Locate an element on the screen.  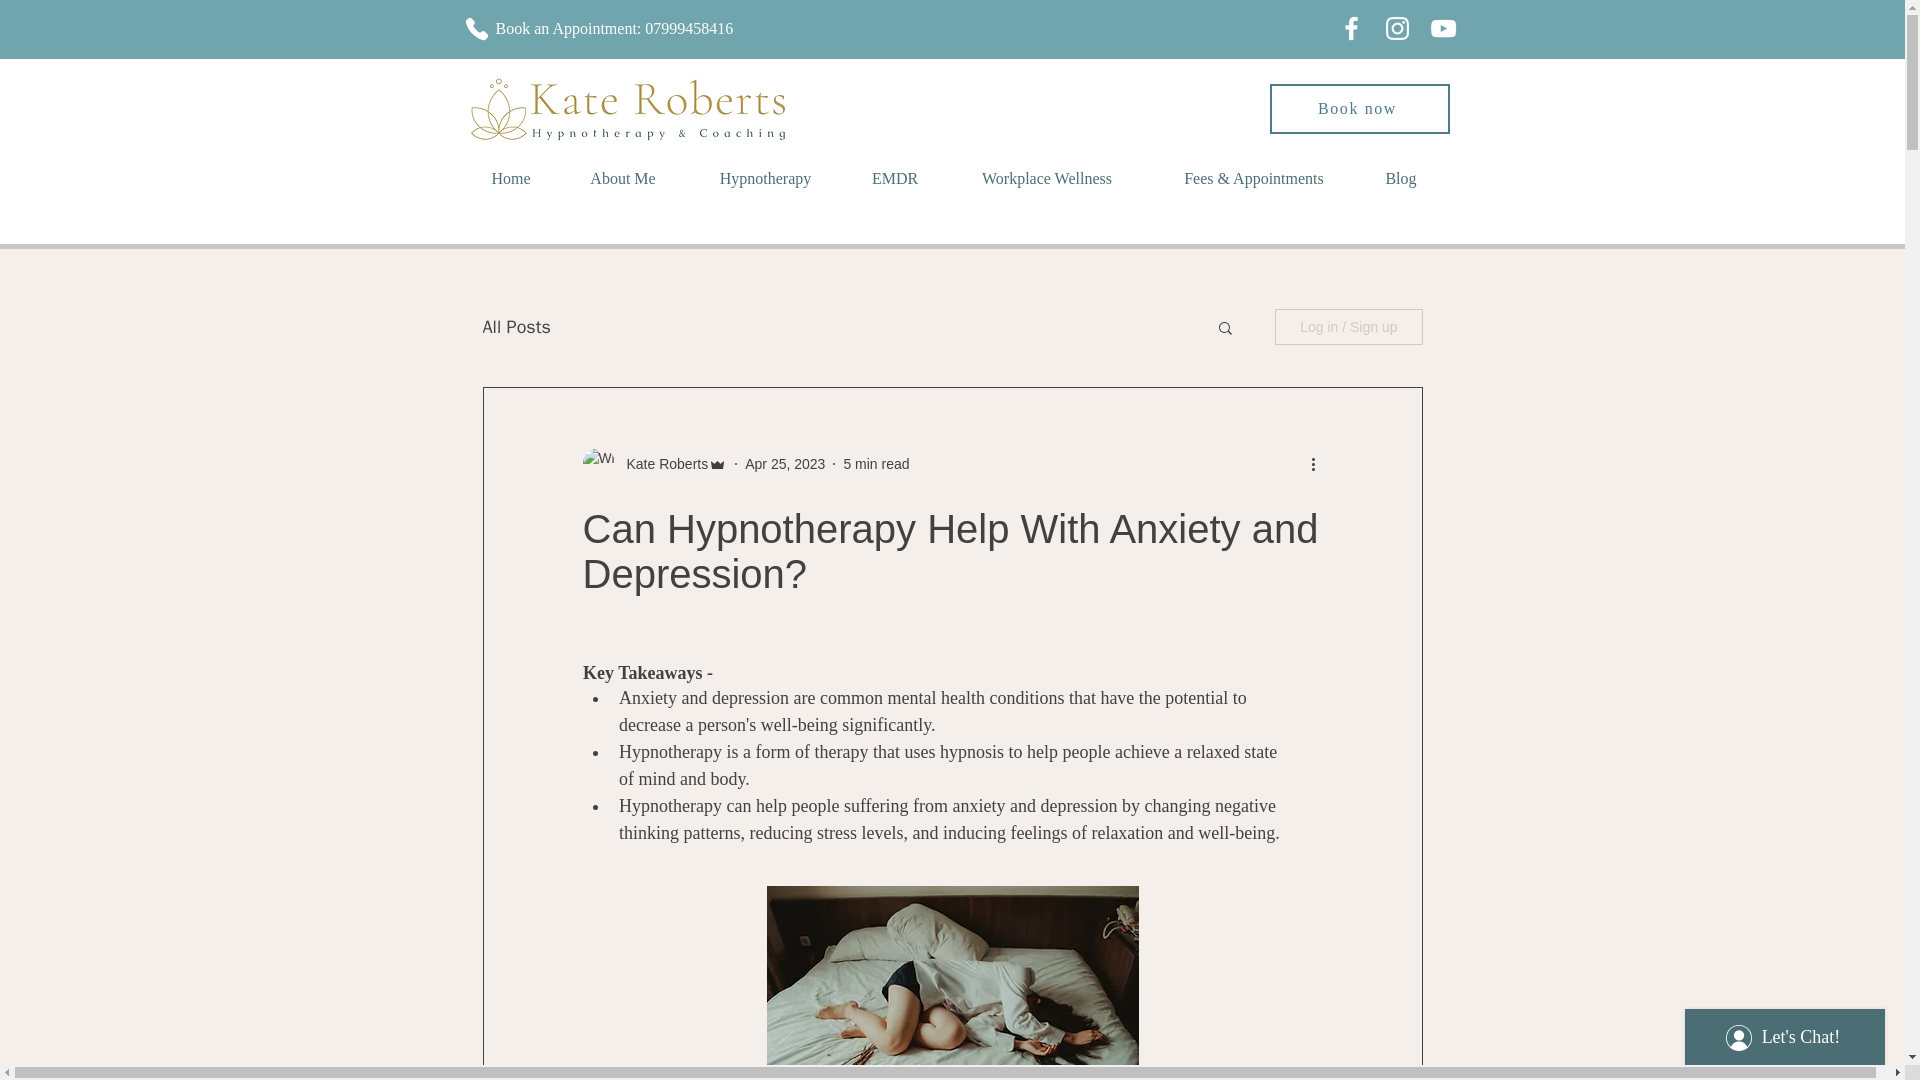
Book an Appointment: 07999458416 is located at coordinates (637, 28).